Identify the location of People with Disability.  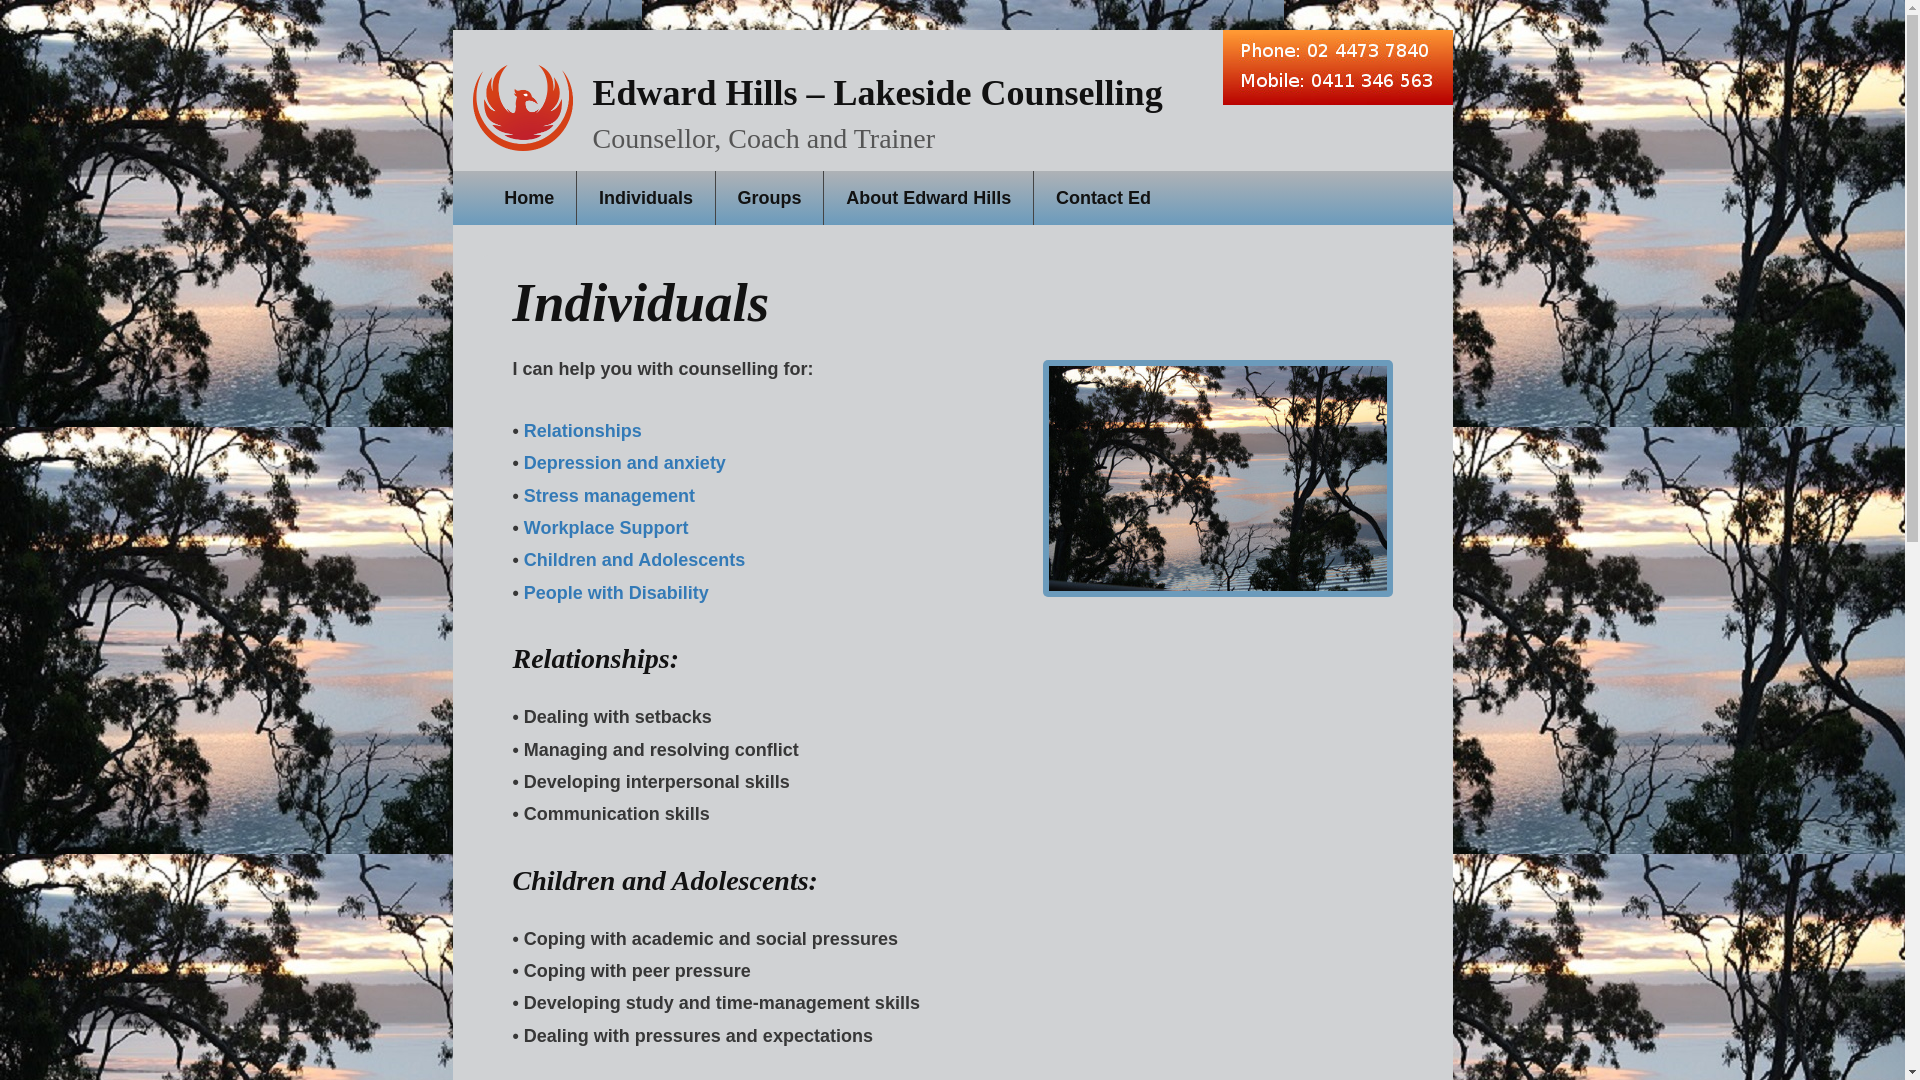
(616, 593).